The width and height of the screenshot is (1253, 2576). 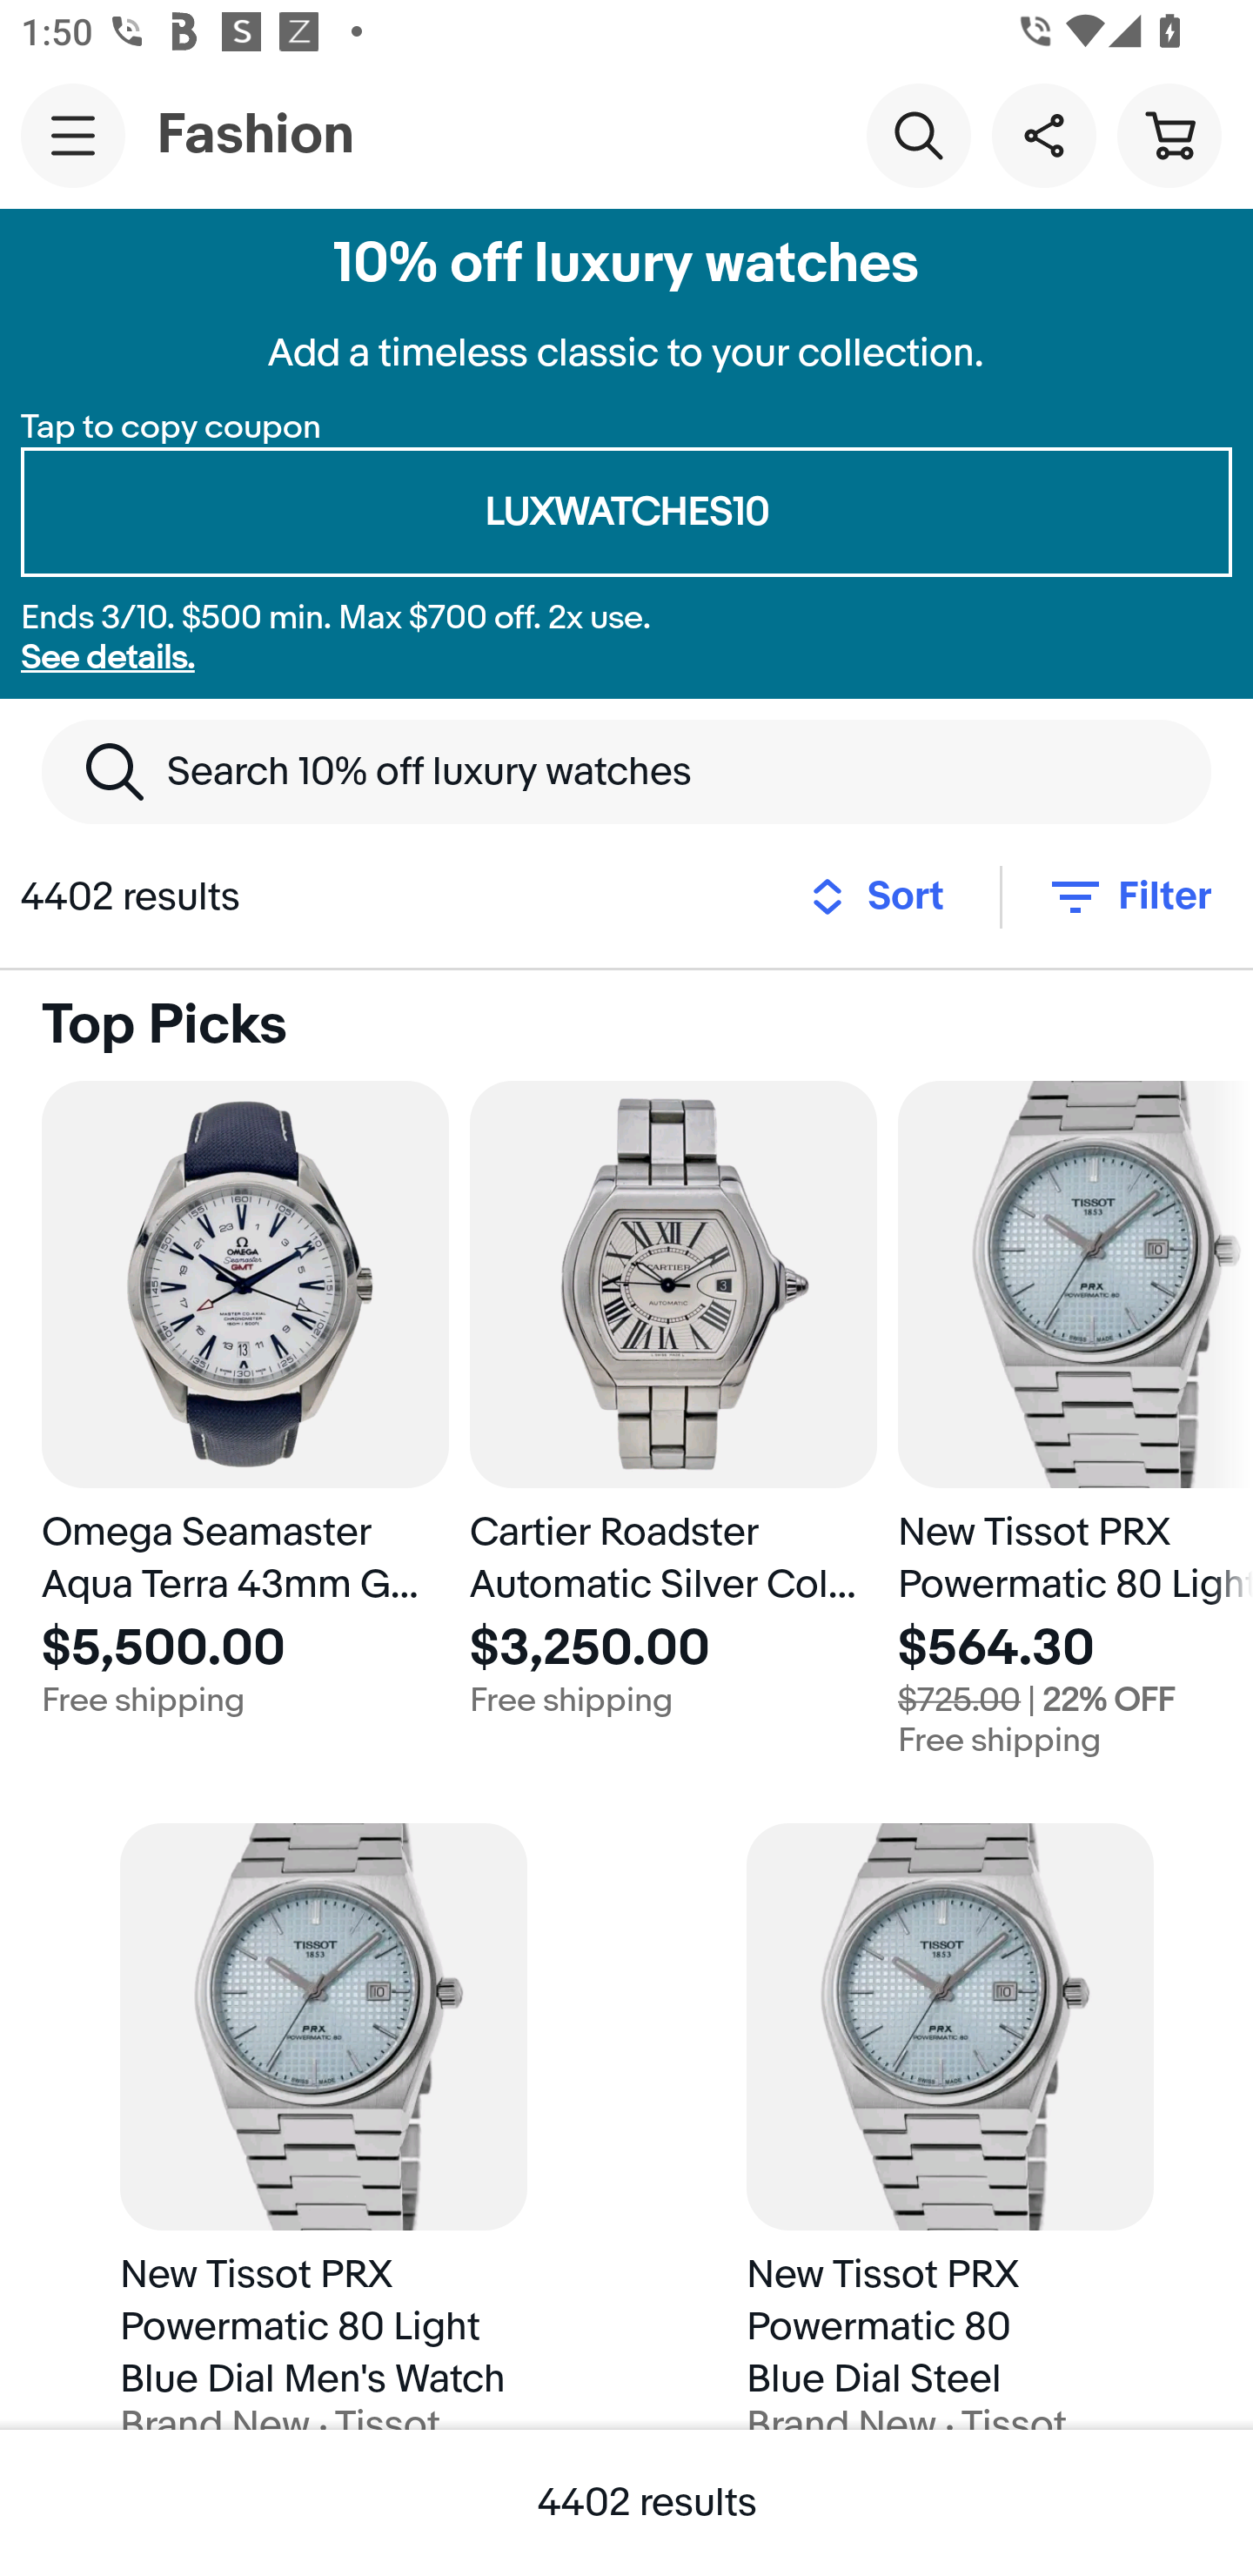 What do you see at coordinates (885, 897) in the screenshot?
I see `Sort` at bounding box center [885, 897].